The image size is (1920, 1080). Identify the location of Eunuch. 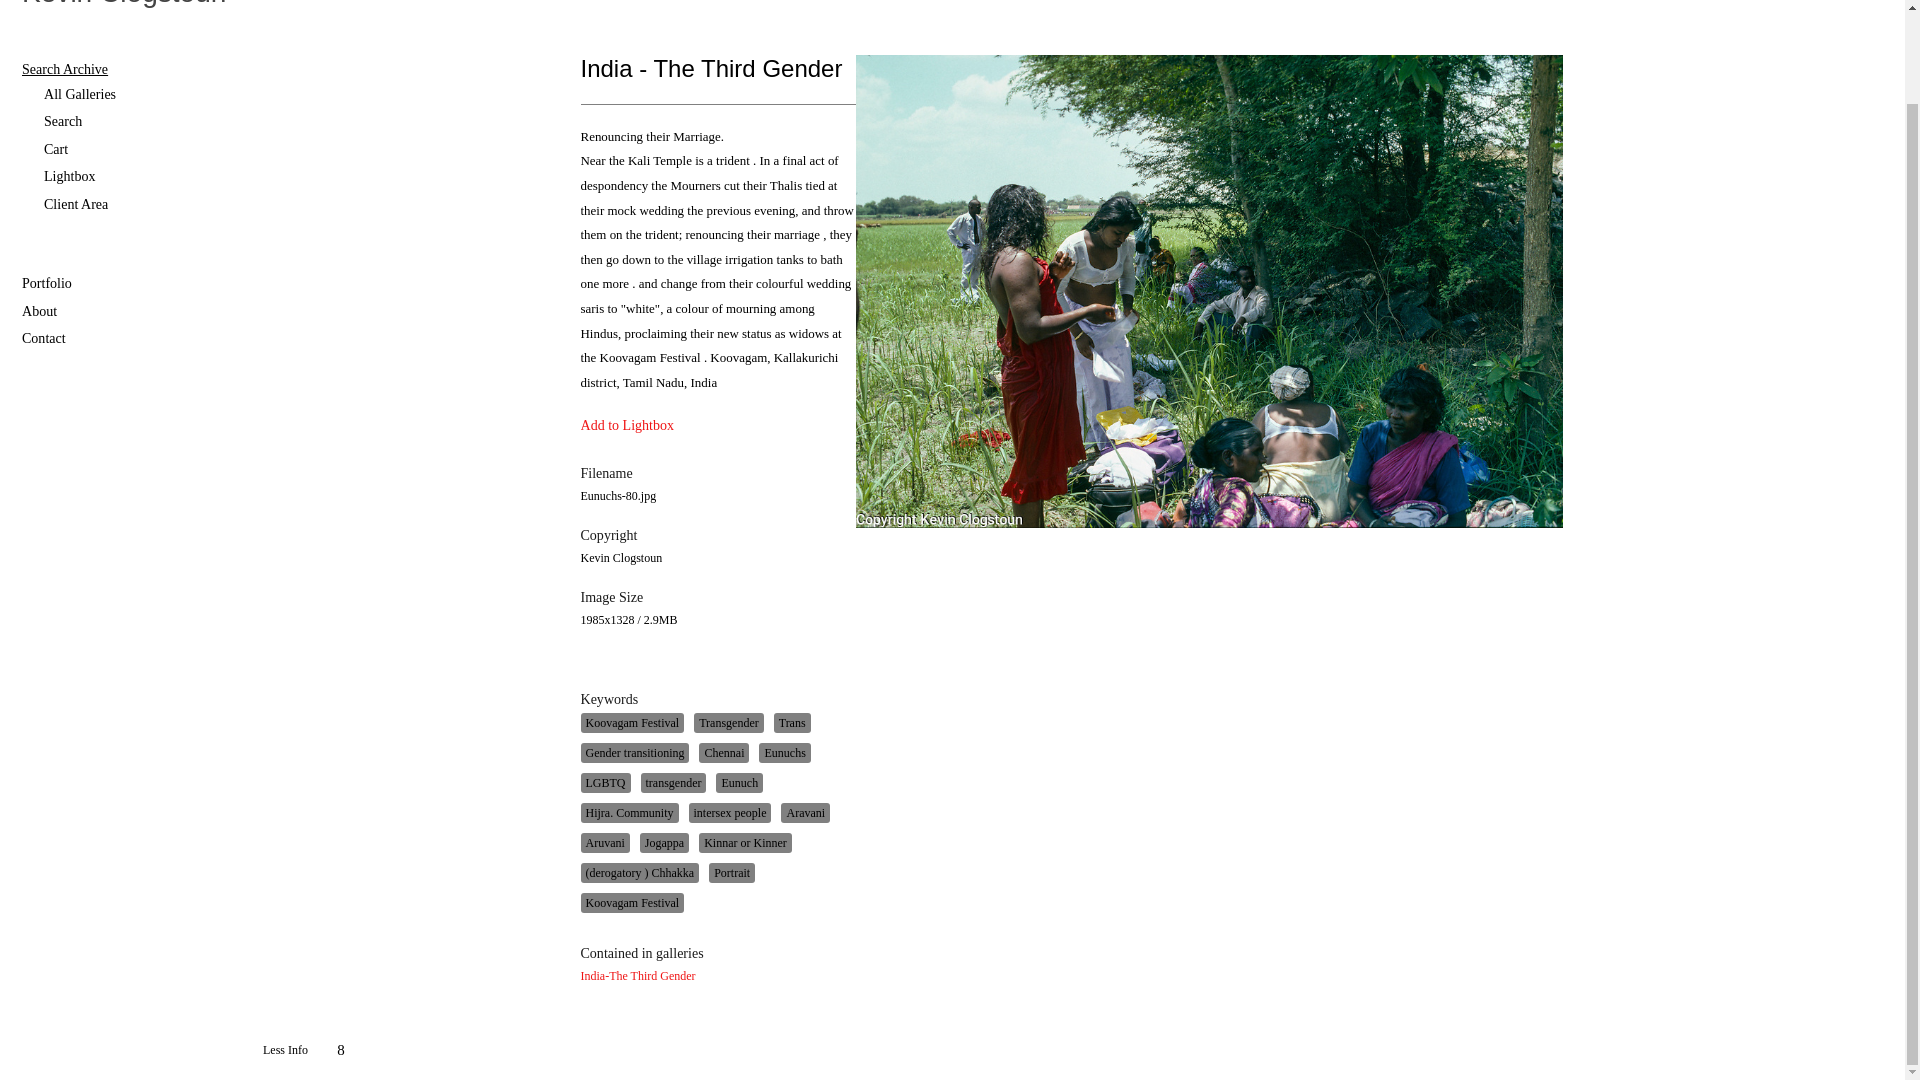
(739, 782).